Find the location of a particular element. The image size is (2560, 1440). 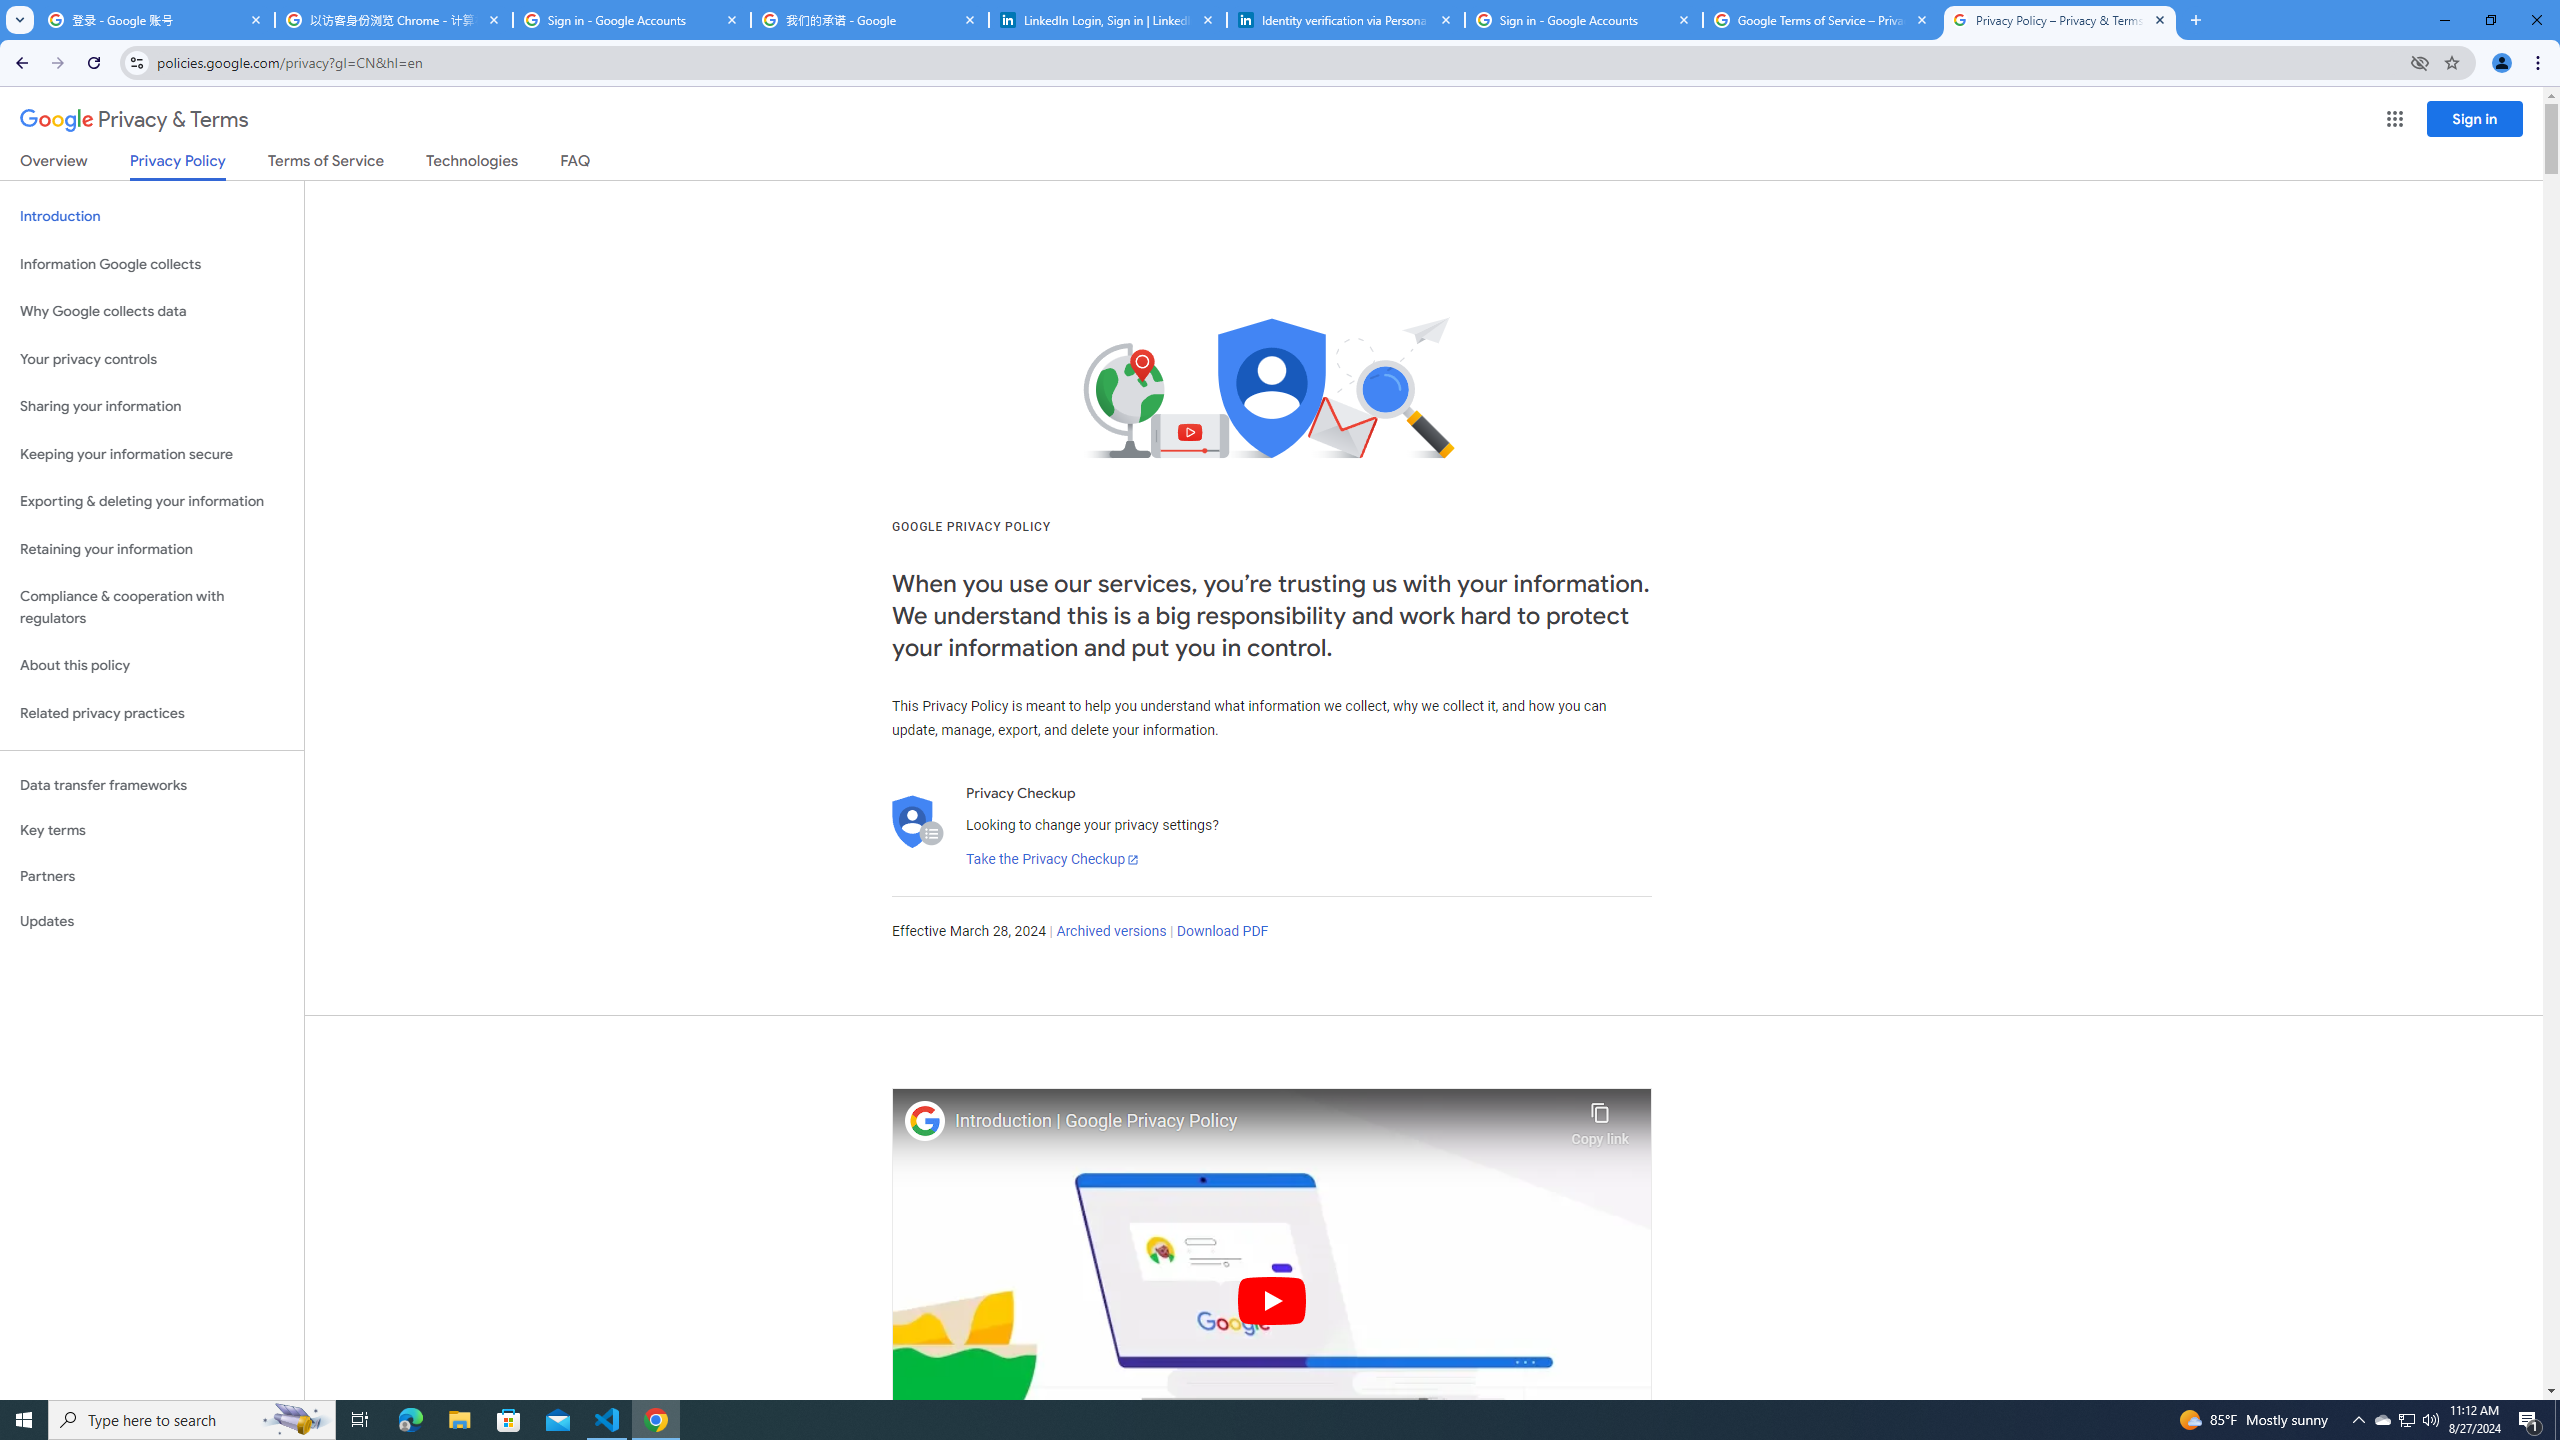

Photo image of Google is located at coordinates (925, 1120).